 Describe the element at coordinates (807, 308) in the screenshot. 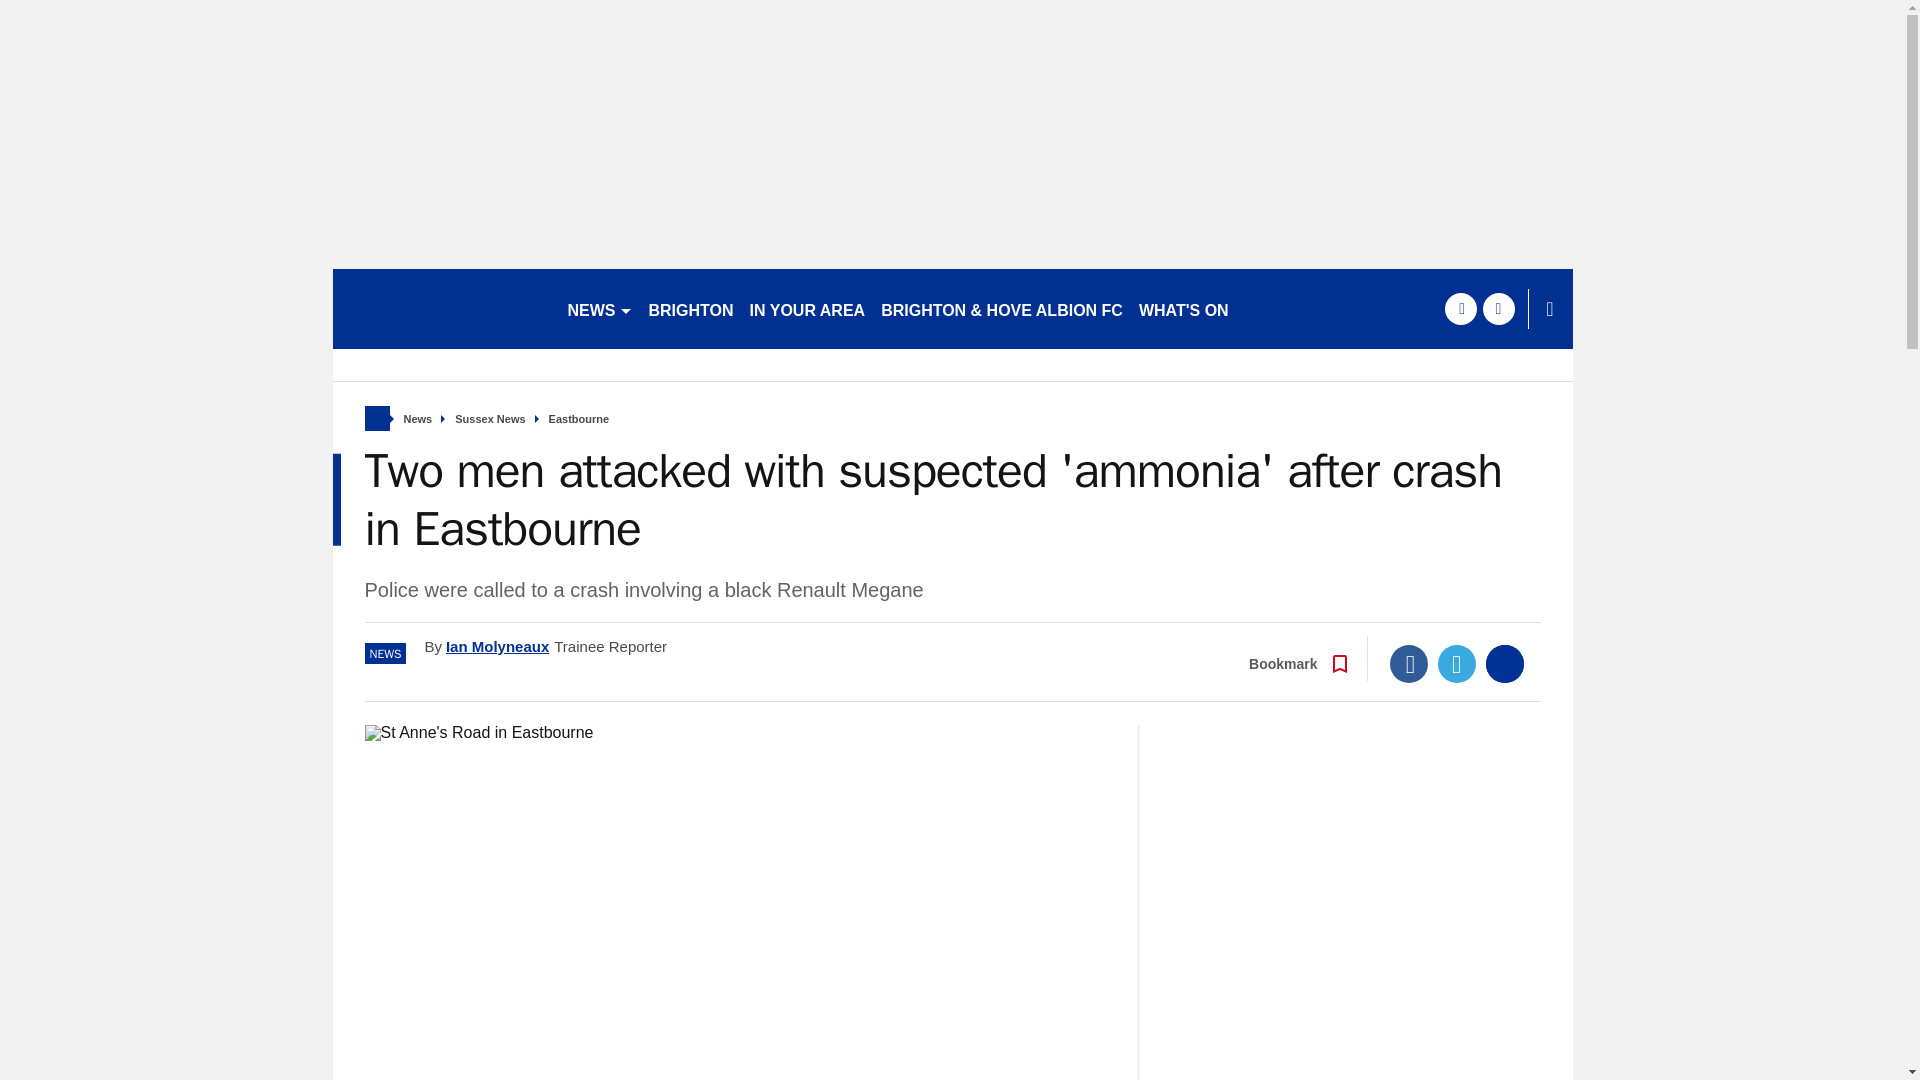

I see `IN YOUR AREA` at that location.